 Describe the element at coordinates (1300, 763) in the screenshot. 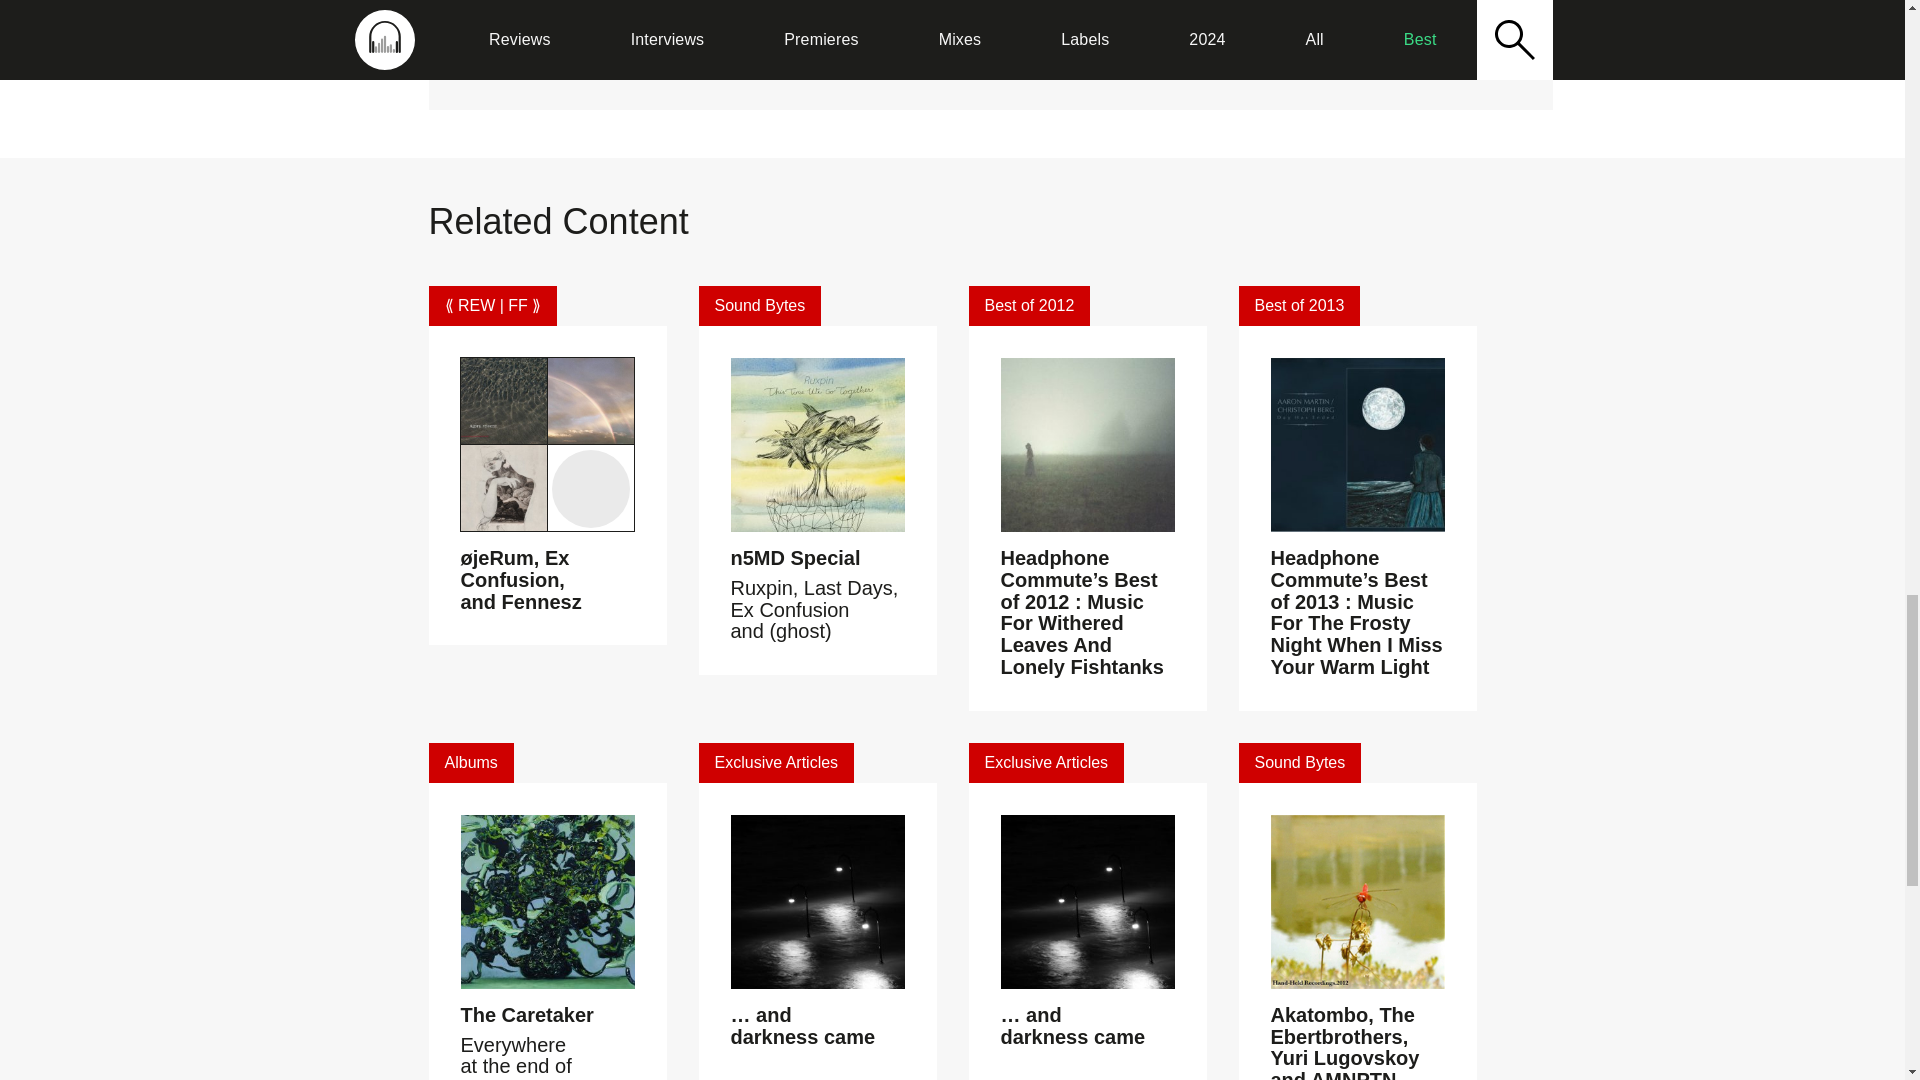

I see `Sound Bytes` at that location.